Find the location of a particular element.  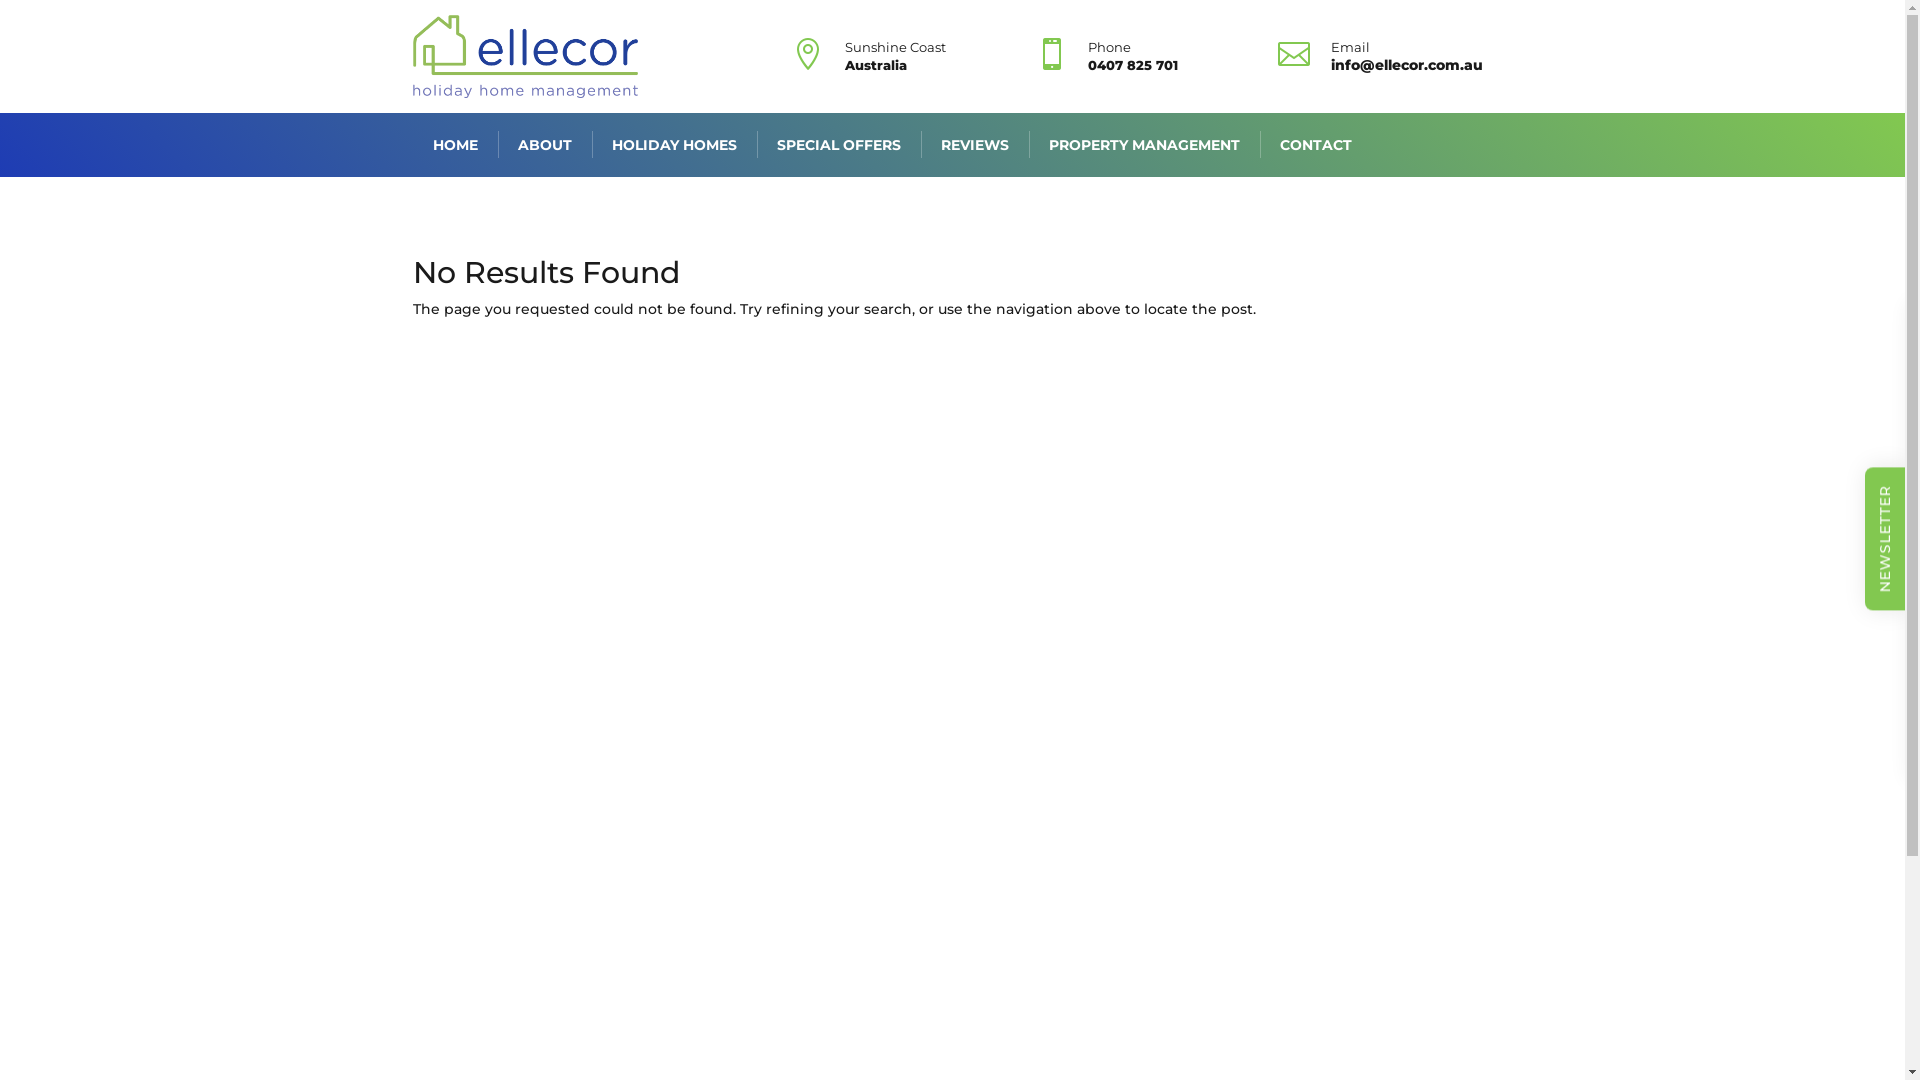

HOME is located at coordinates (454, 145).